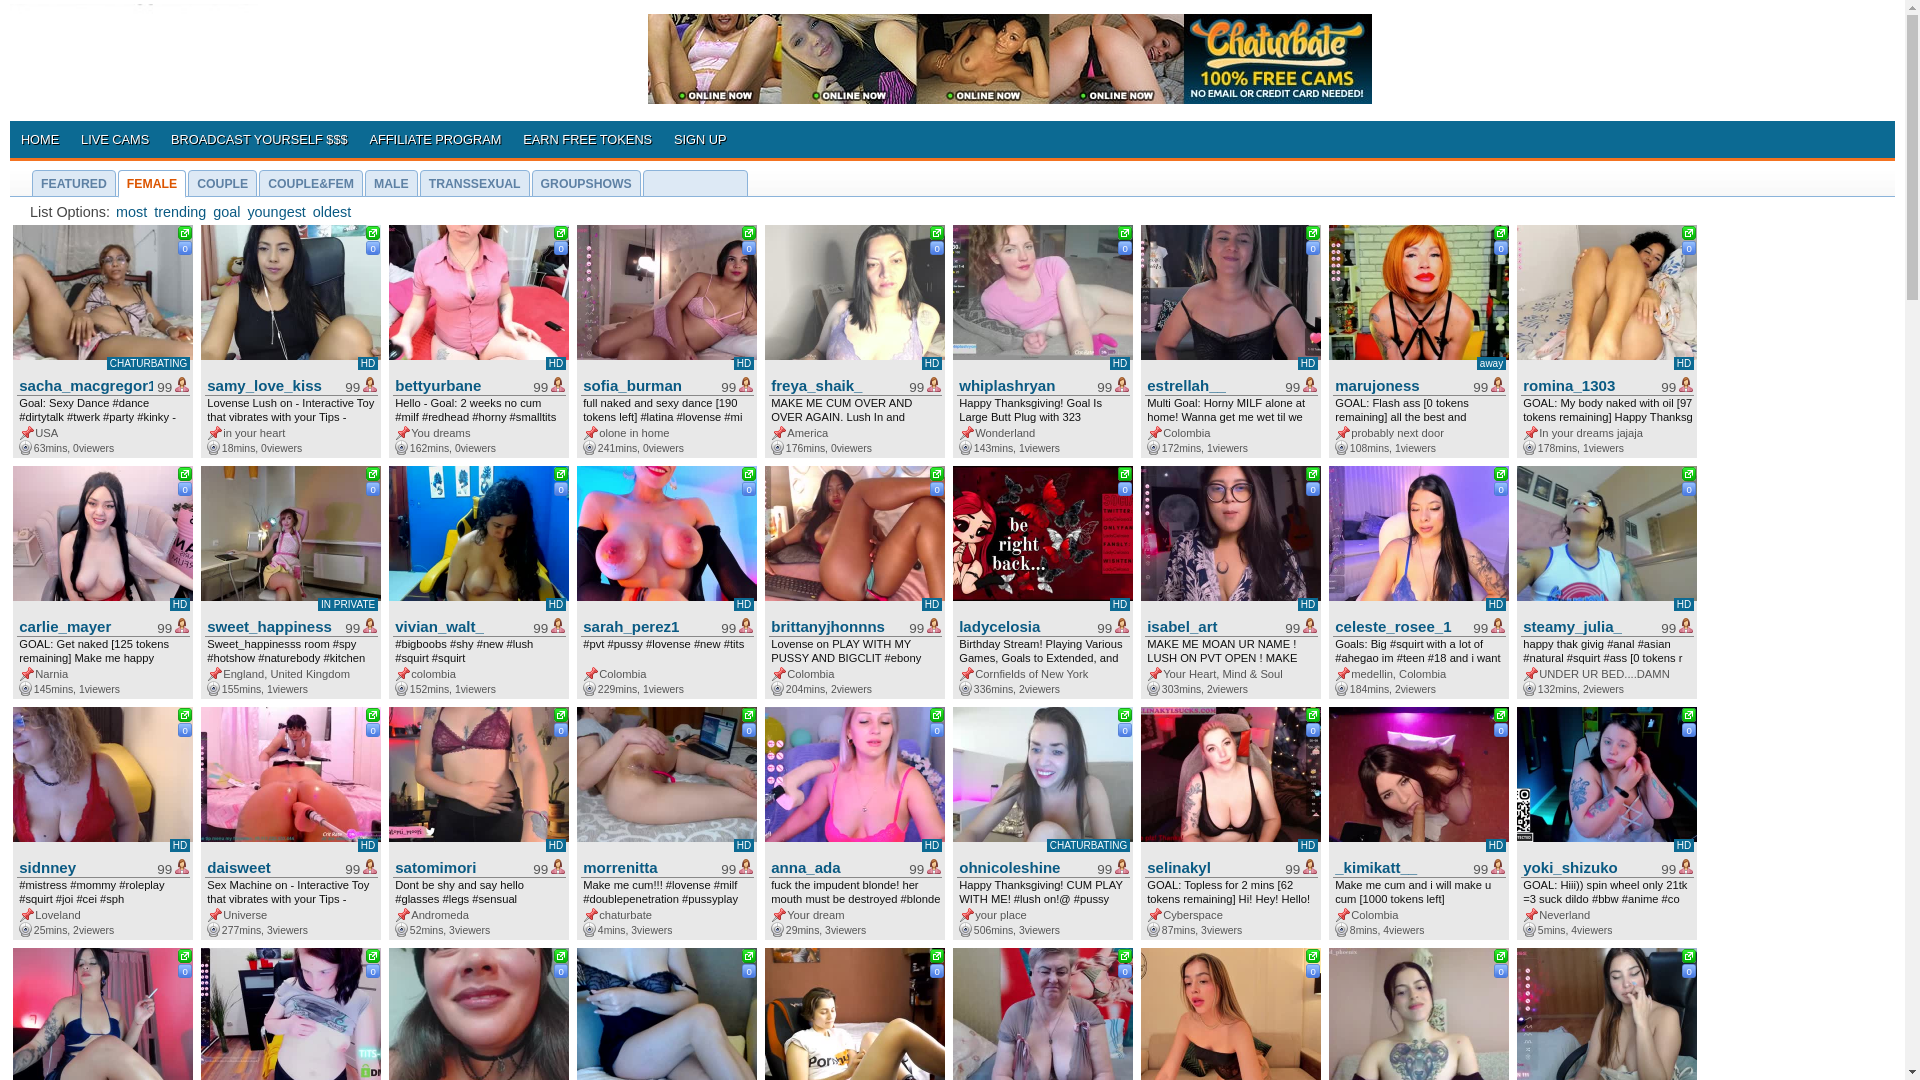  What do you see at coordinates (751, 234) in the screenshot?
I see `Open sofia_burman in a popup window` at bounding box center [751, 234].